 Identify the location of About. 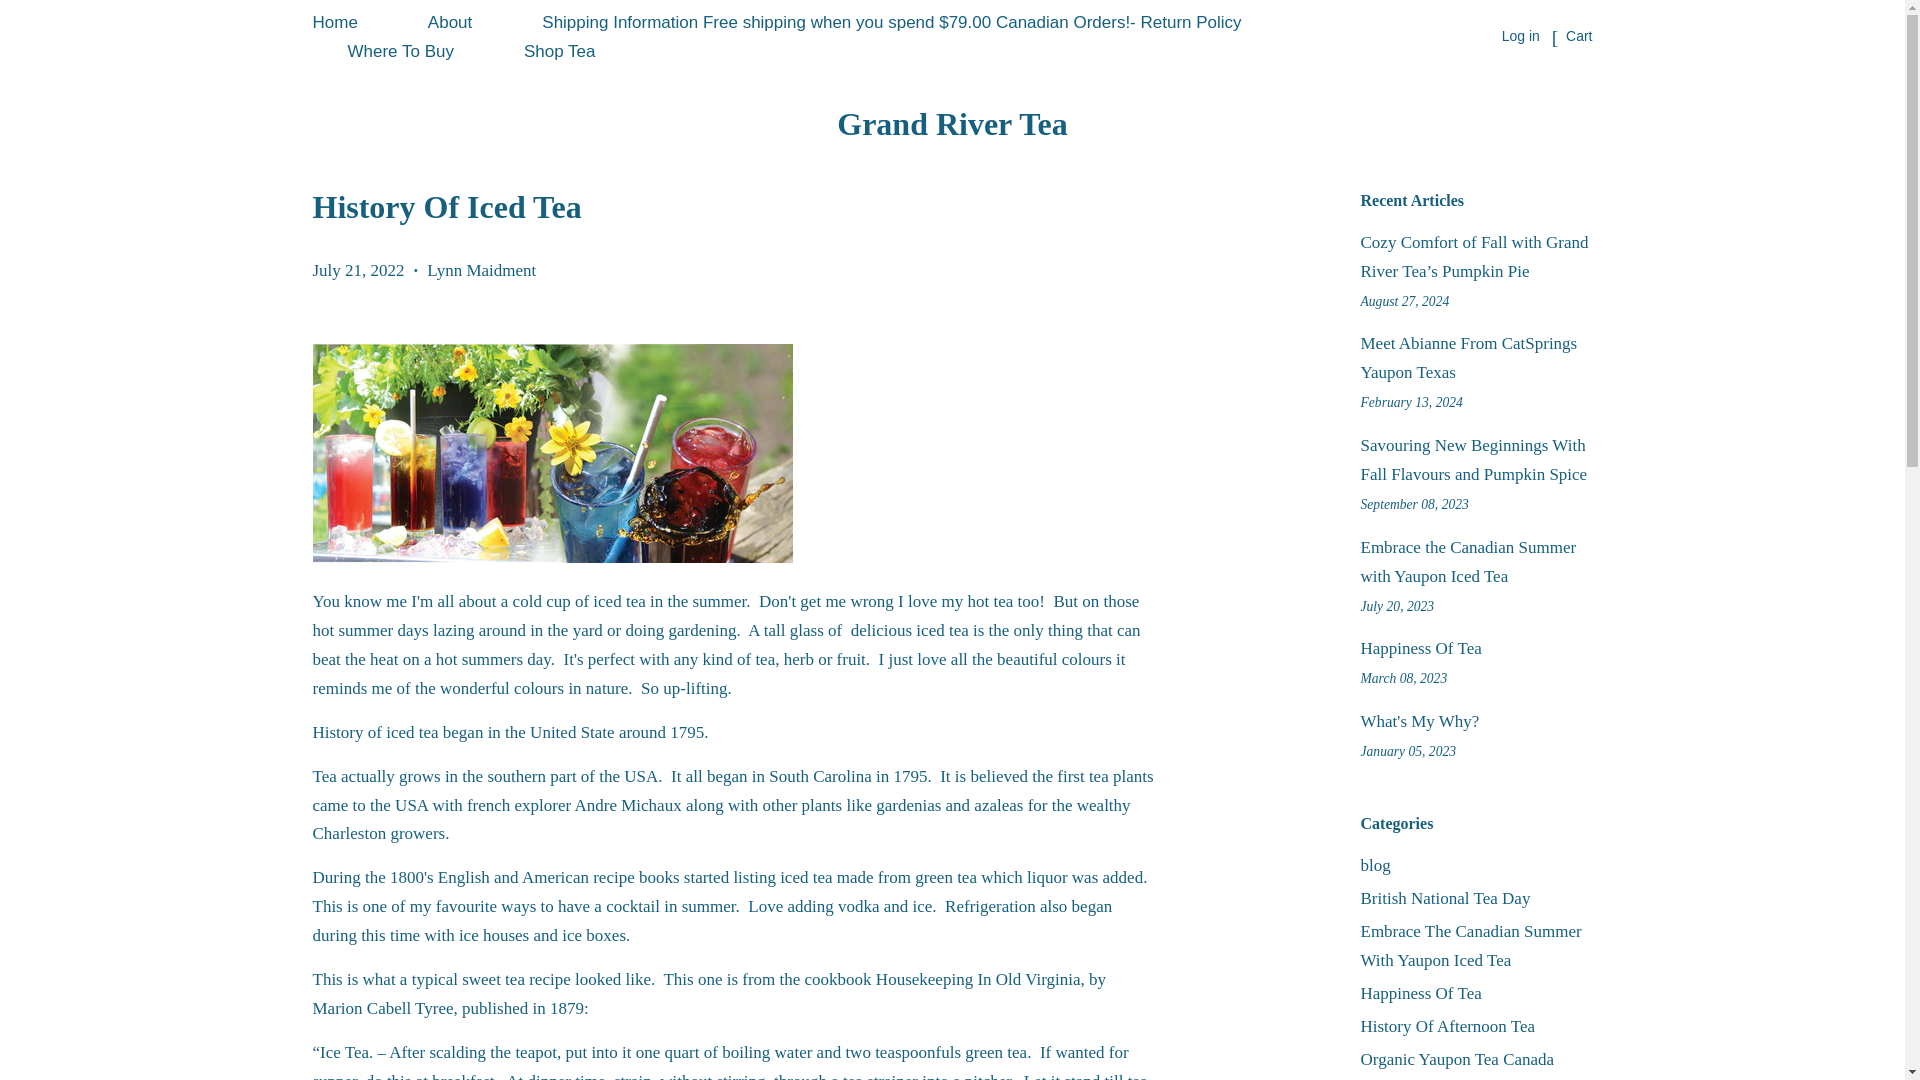
(450, 22).